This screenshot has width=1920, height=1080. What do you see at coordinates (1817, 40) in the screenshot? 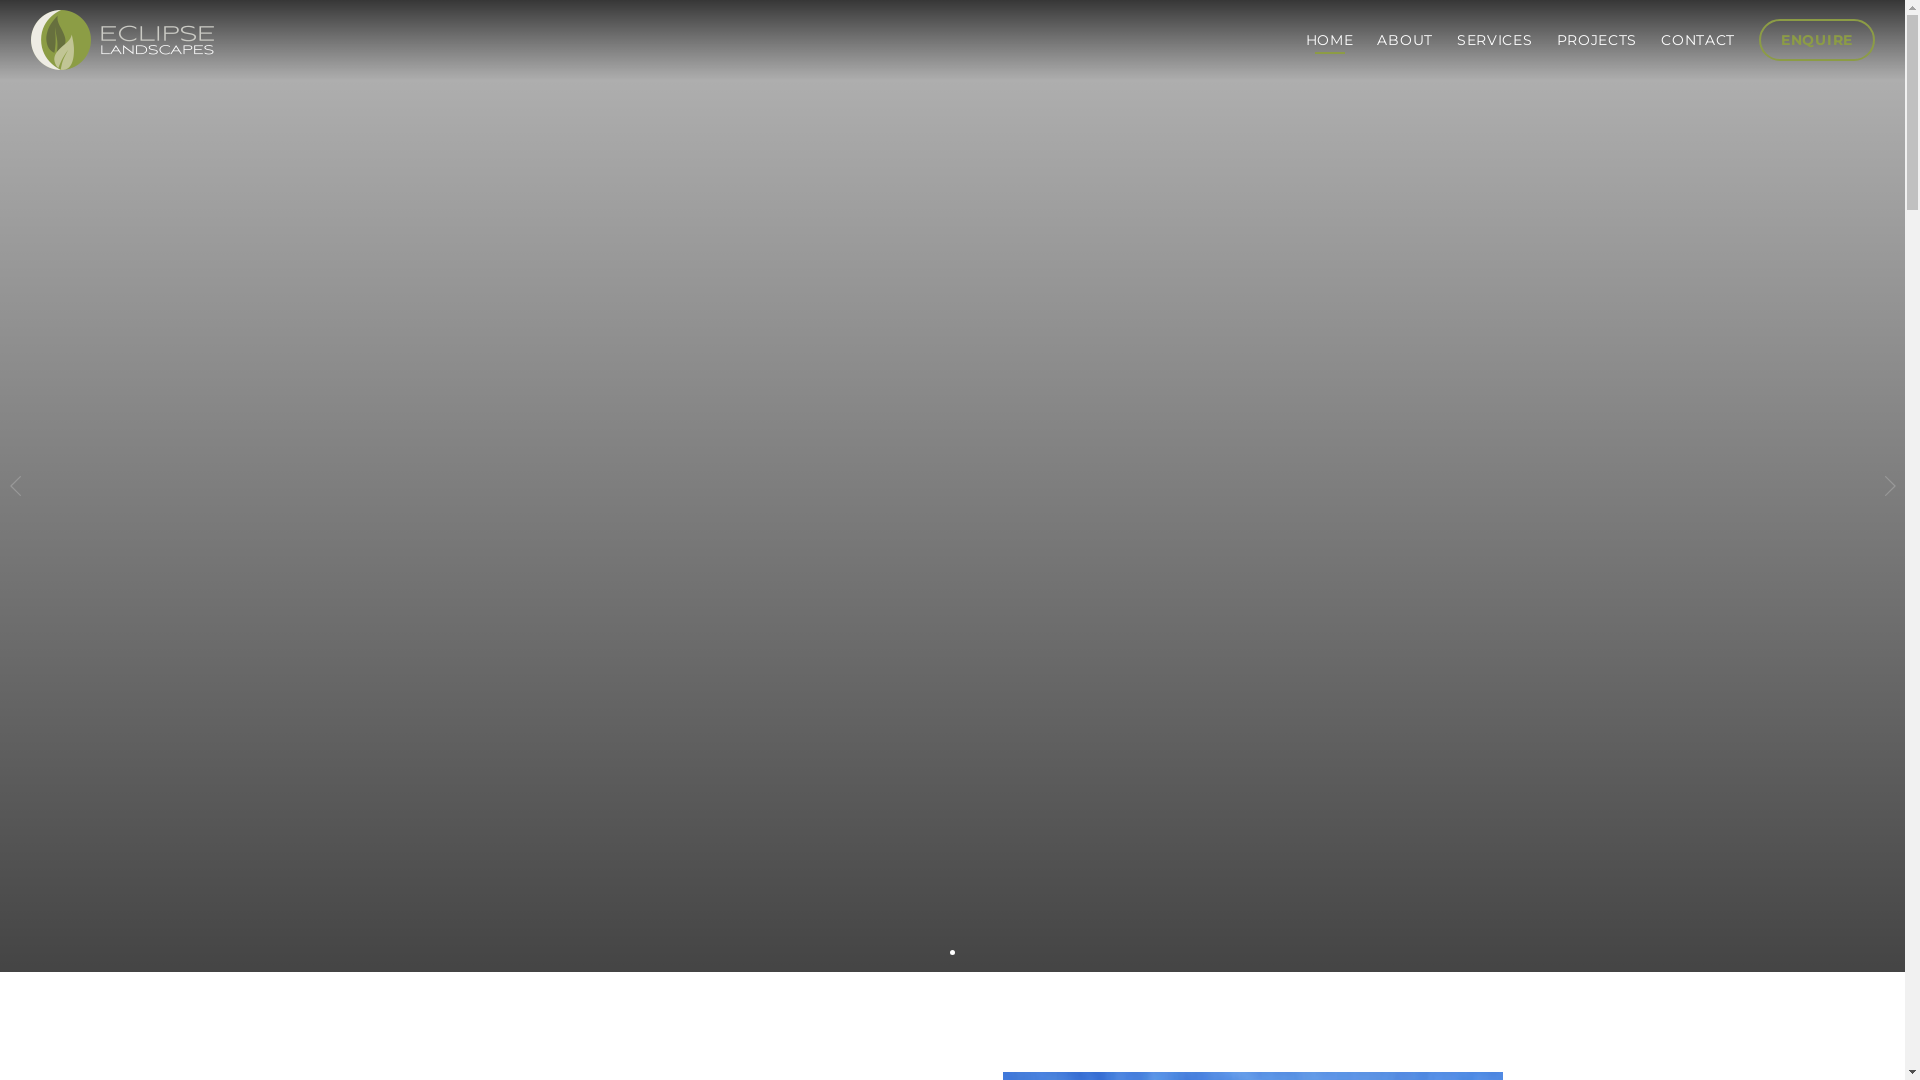
I see `ENQUIRE` at bounding box center [1817, 40].